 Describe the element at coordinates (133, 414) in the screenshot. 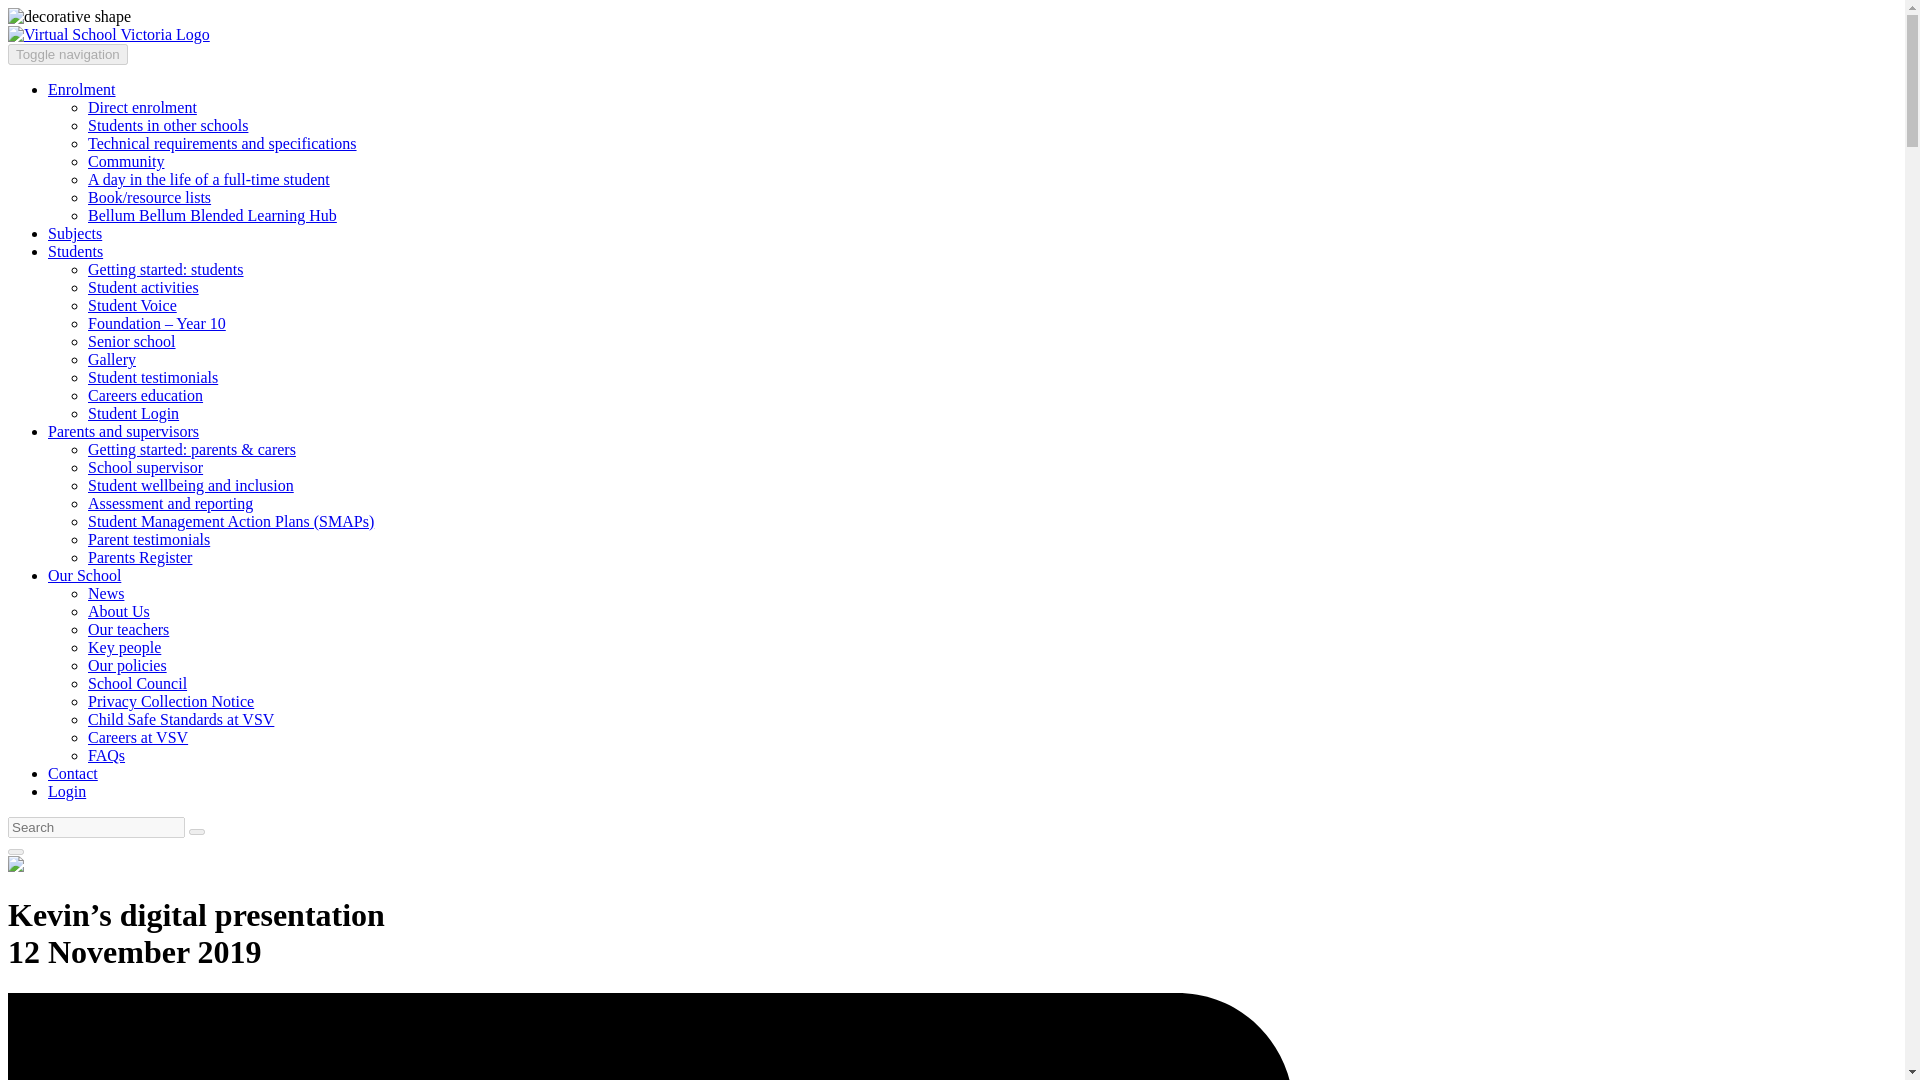

I see `Student Login` at that location.